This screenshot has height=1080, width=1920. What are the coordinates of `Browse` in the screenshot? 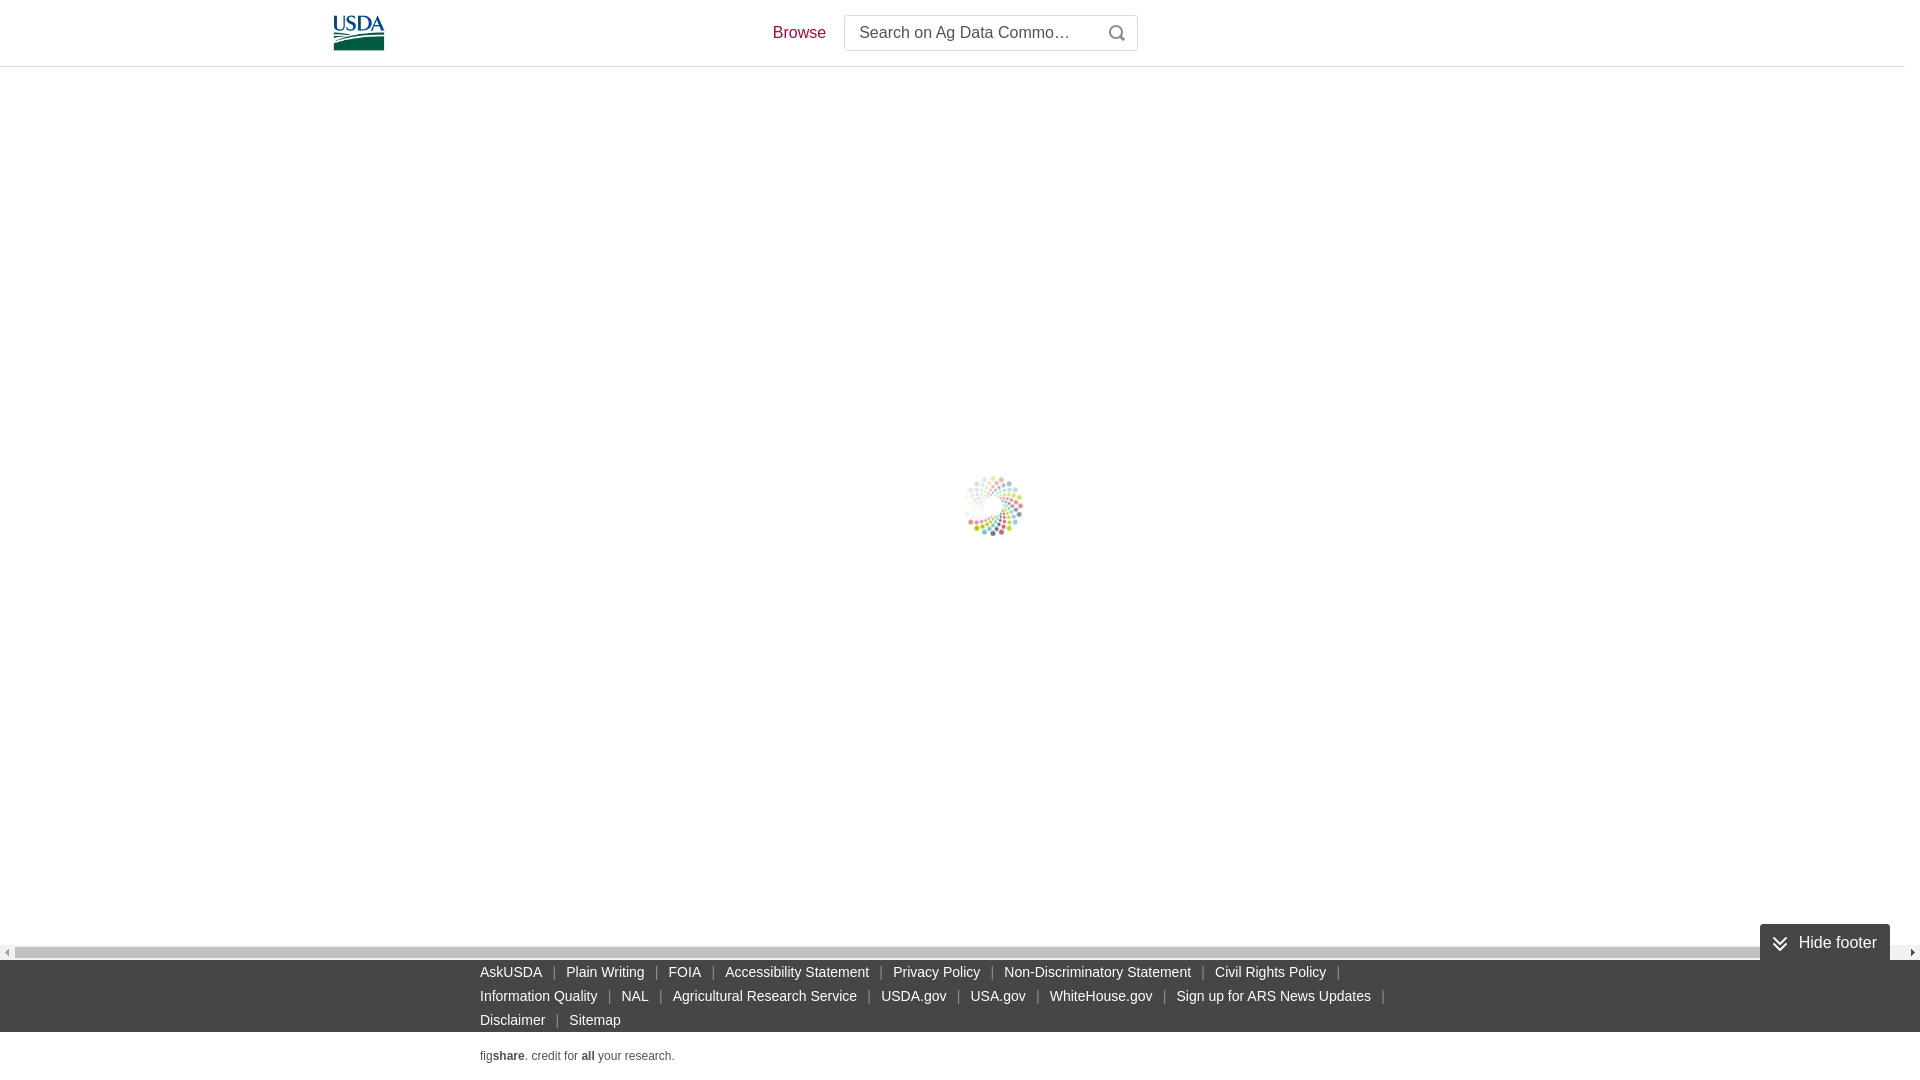 It's located at (798, 32).